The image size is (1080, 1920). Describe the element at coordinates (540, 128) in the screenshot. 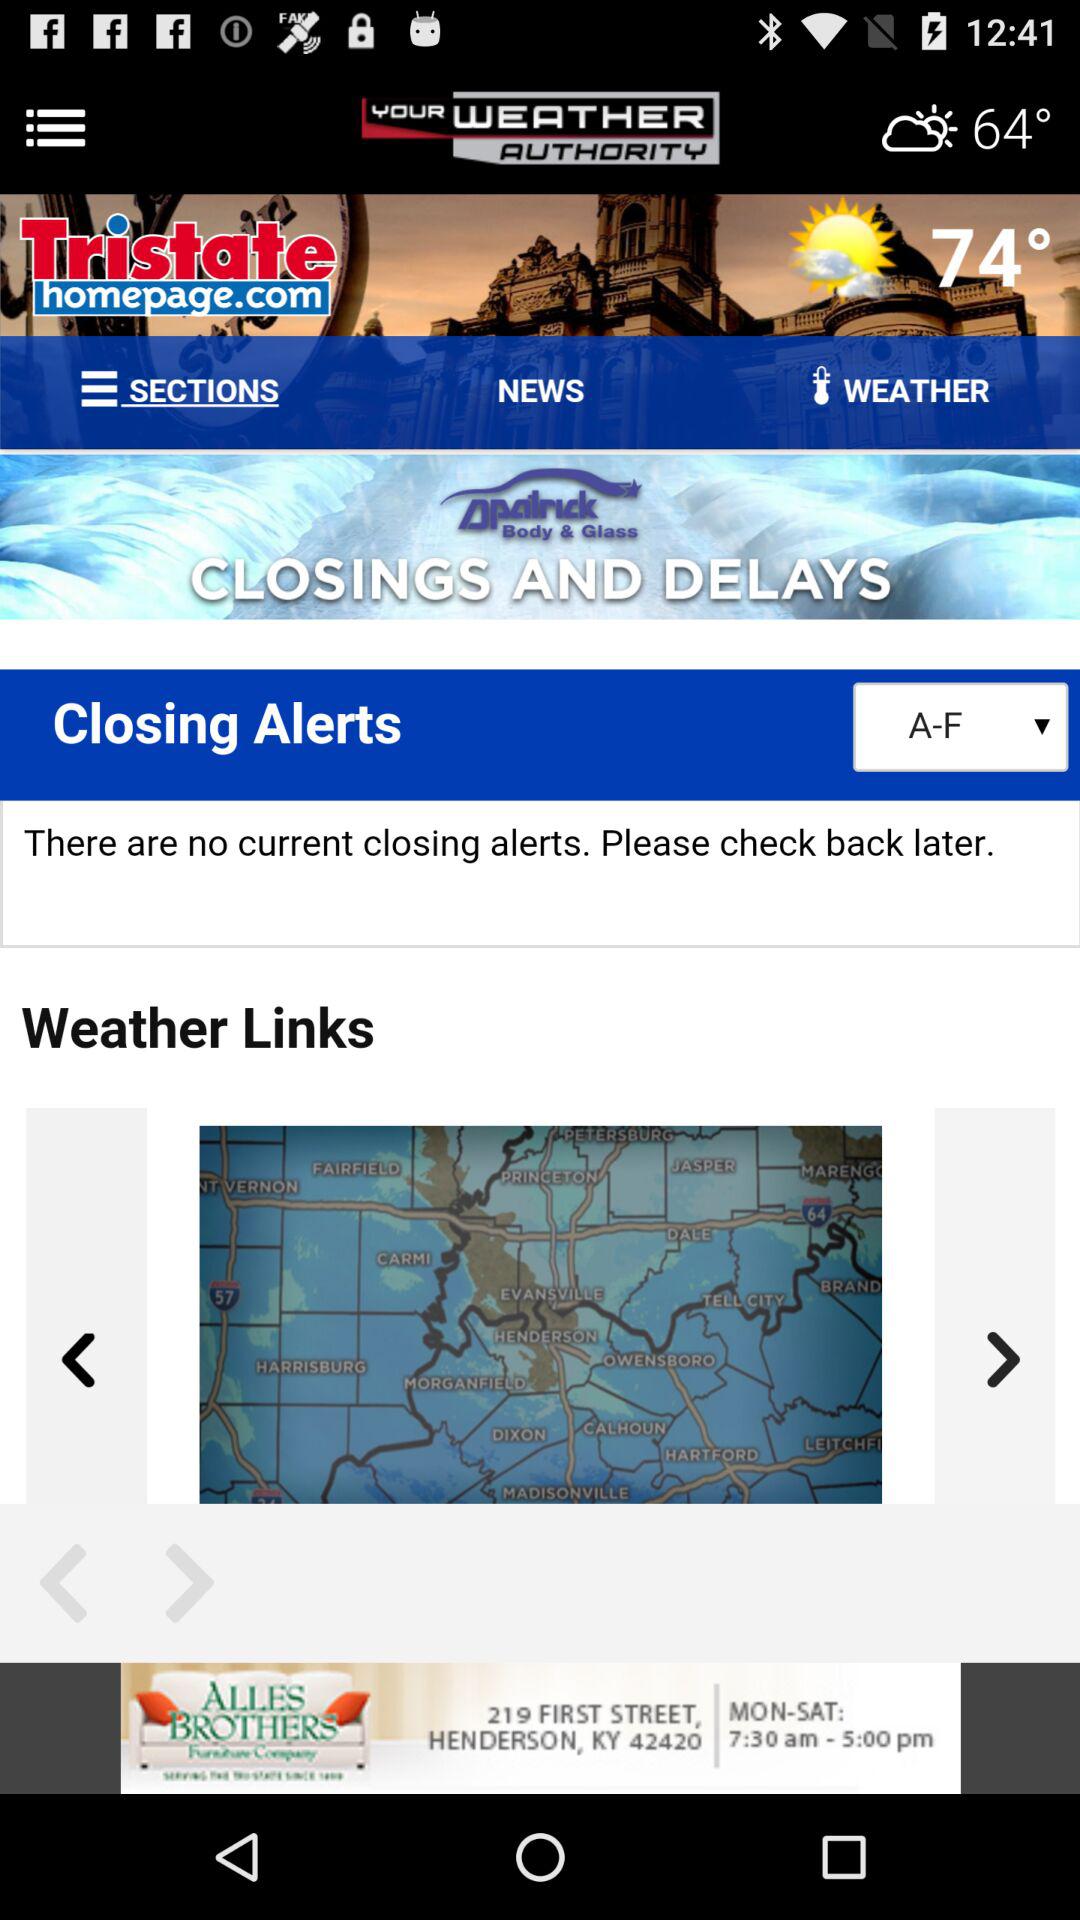

I see `menu bar` at that location.